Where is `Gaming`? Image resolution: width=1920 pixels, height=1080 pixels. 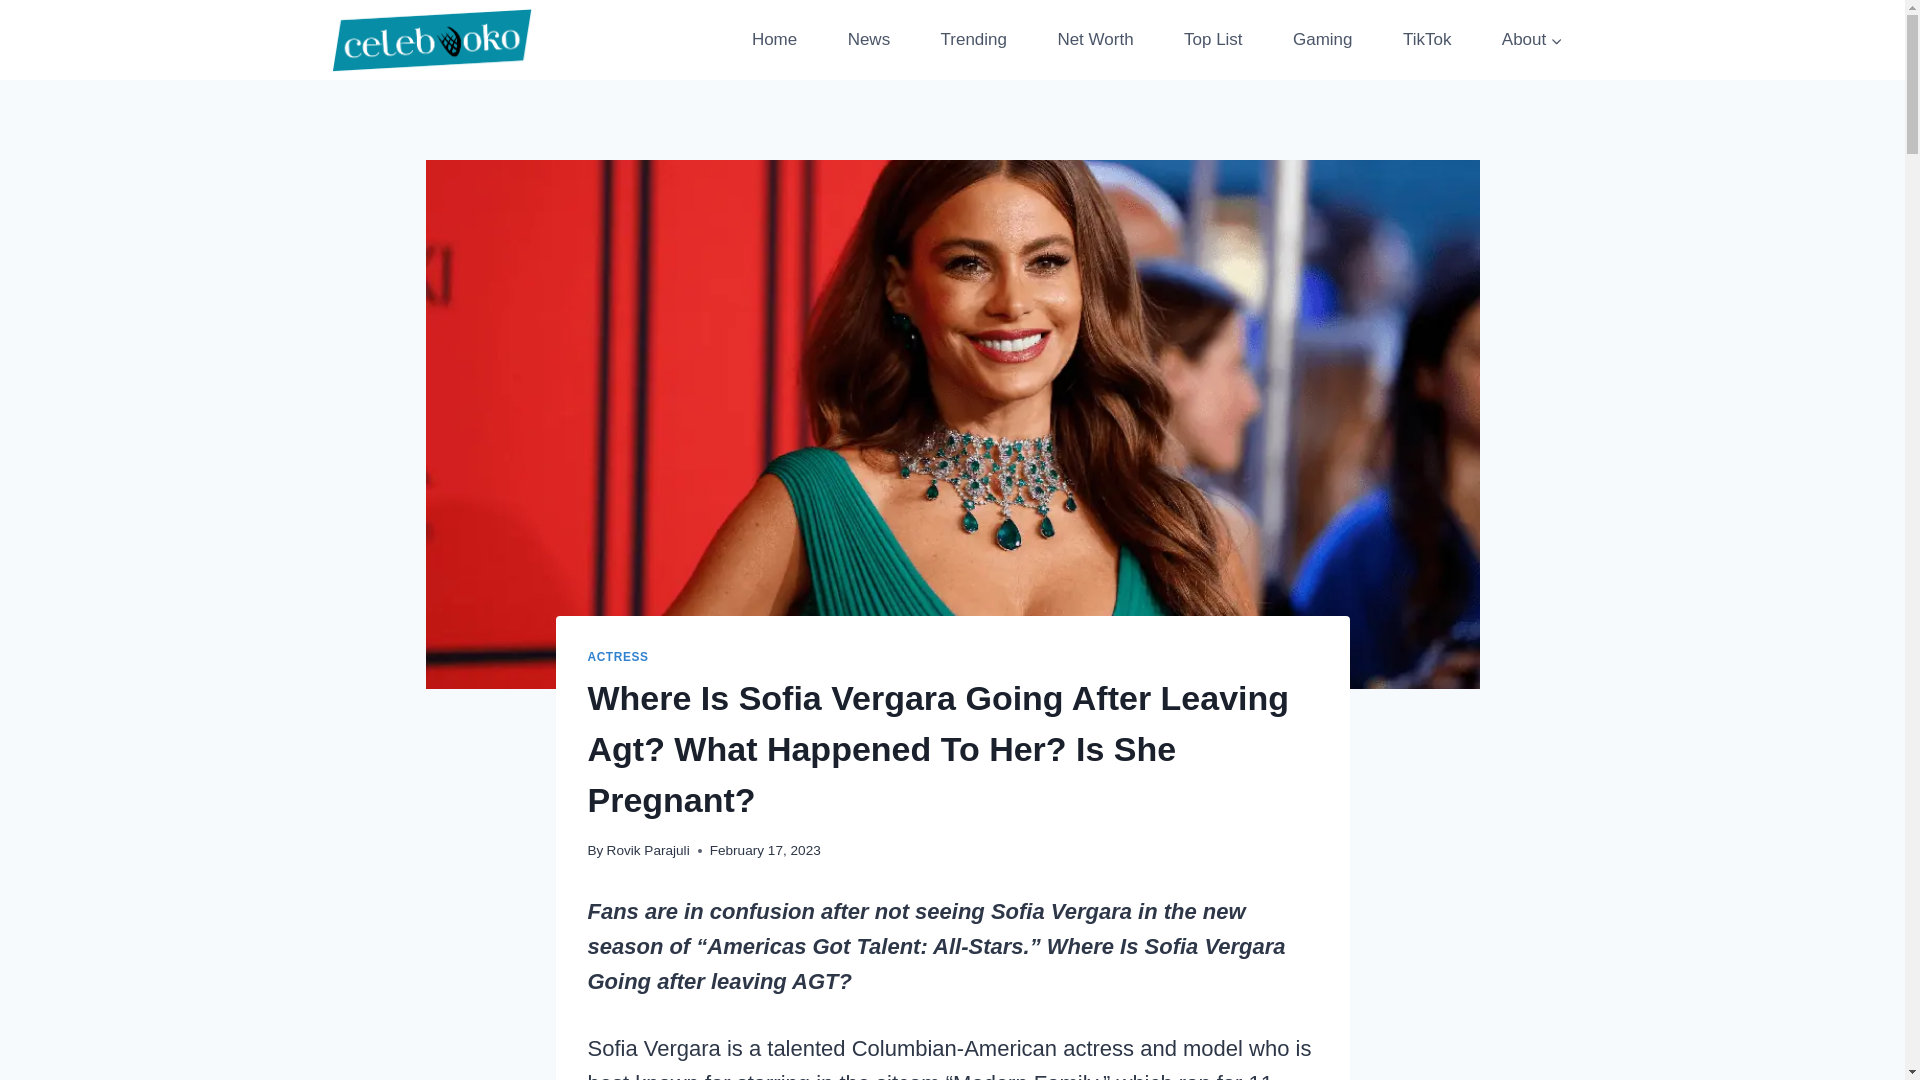
Gaming is located at coordinates (1322, 40).